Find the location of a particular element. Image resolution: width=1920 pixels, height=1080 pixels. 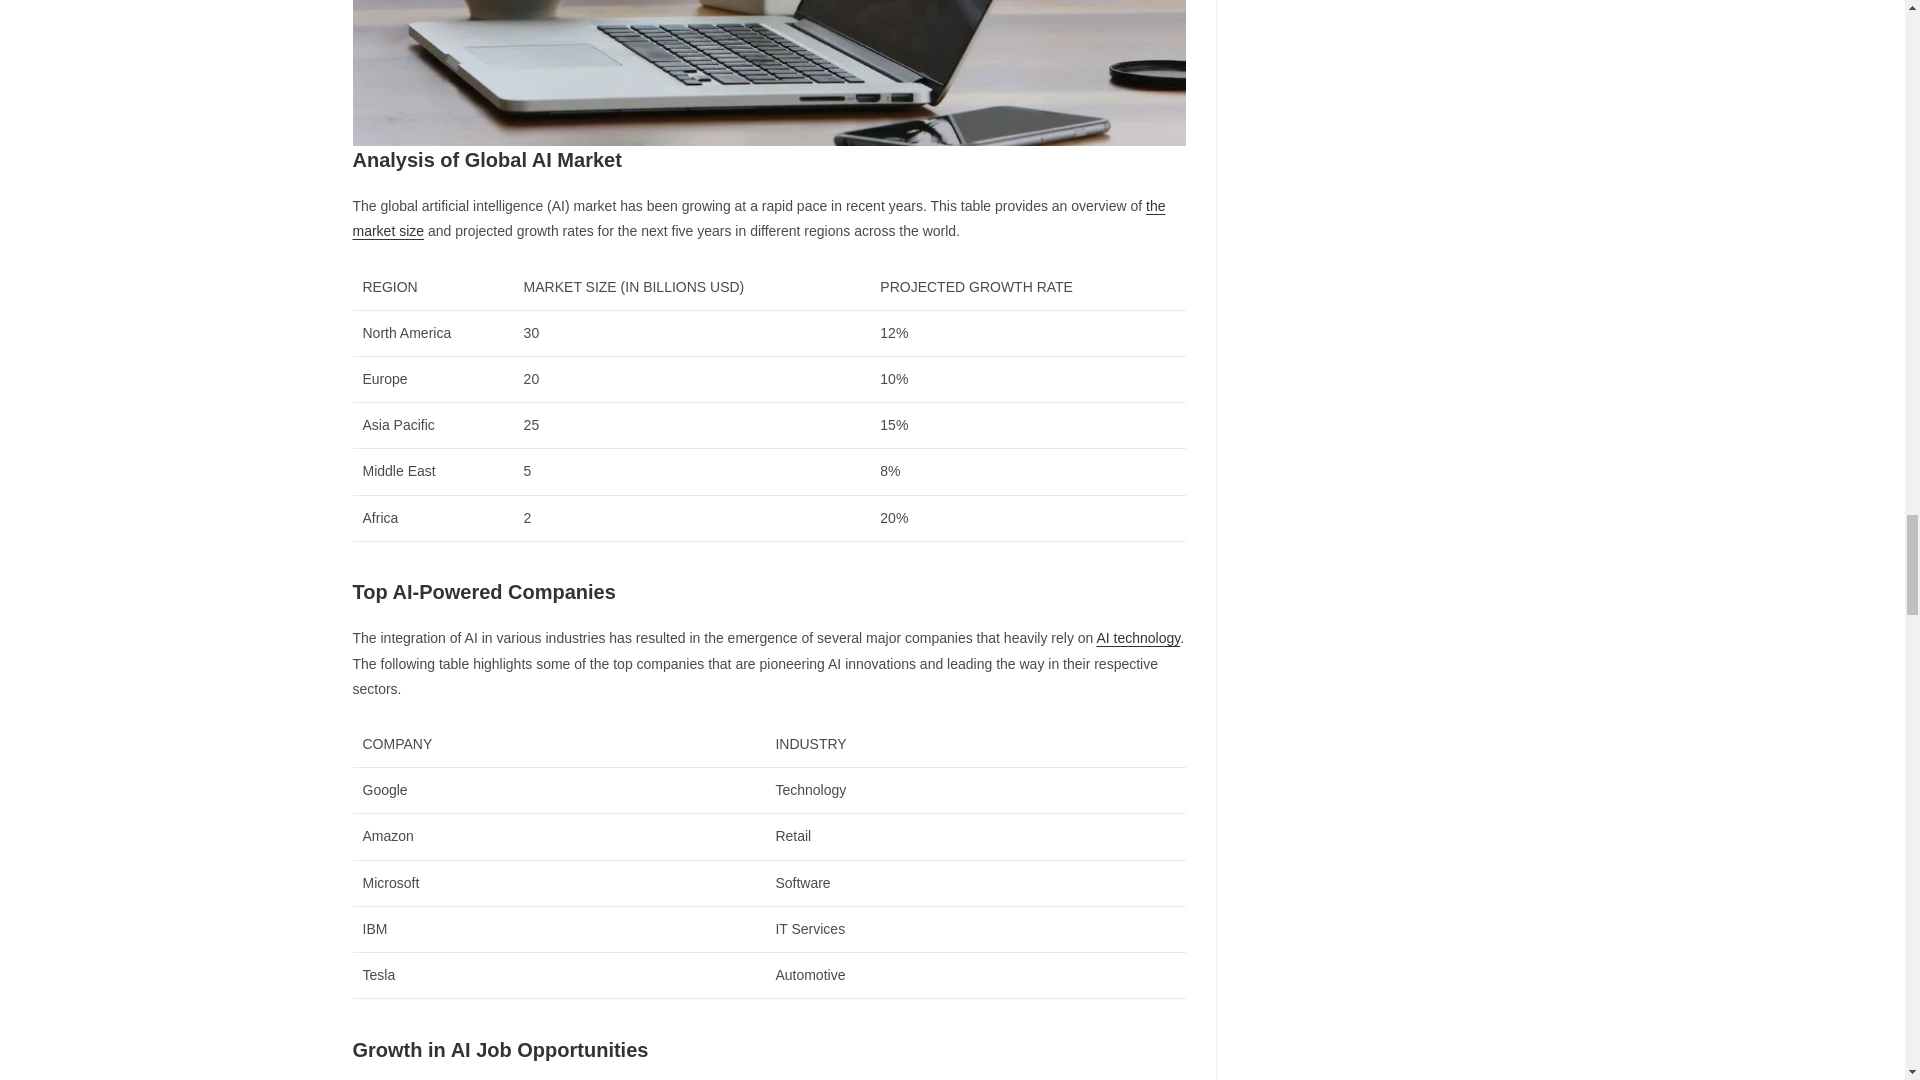

AI technology is located at coordinates (1138, 637).